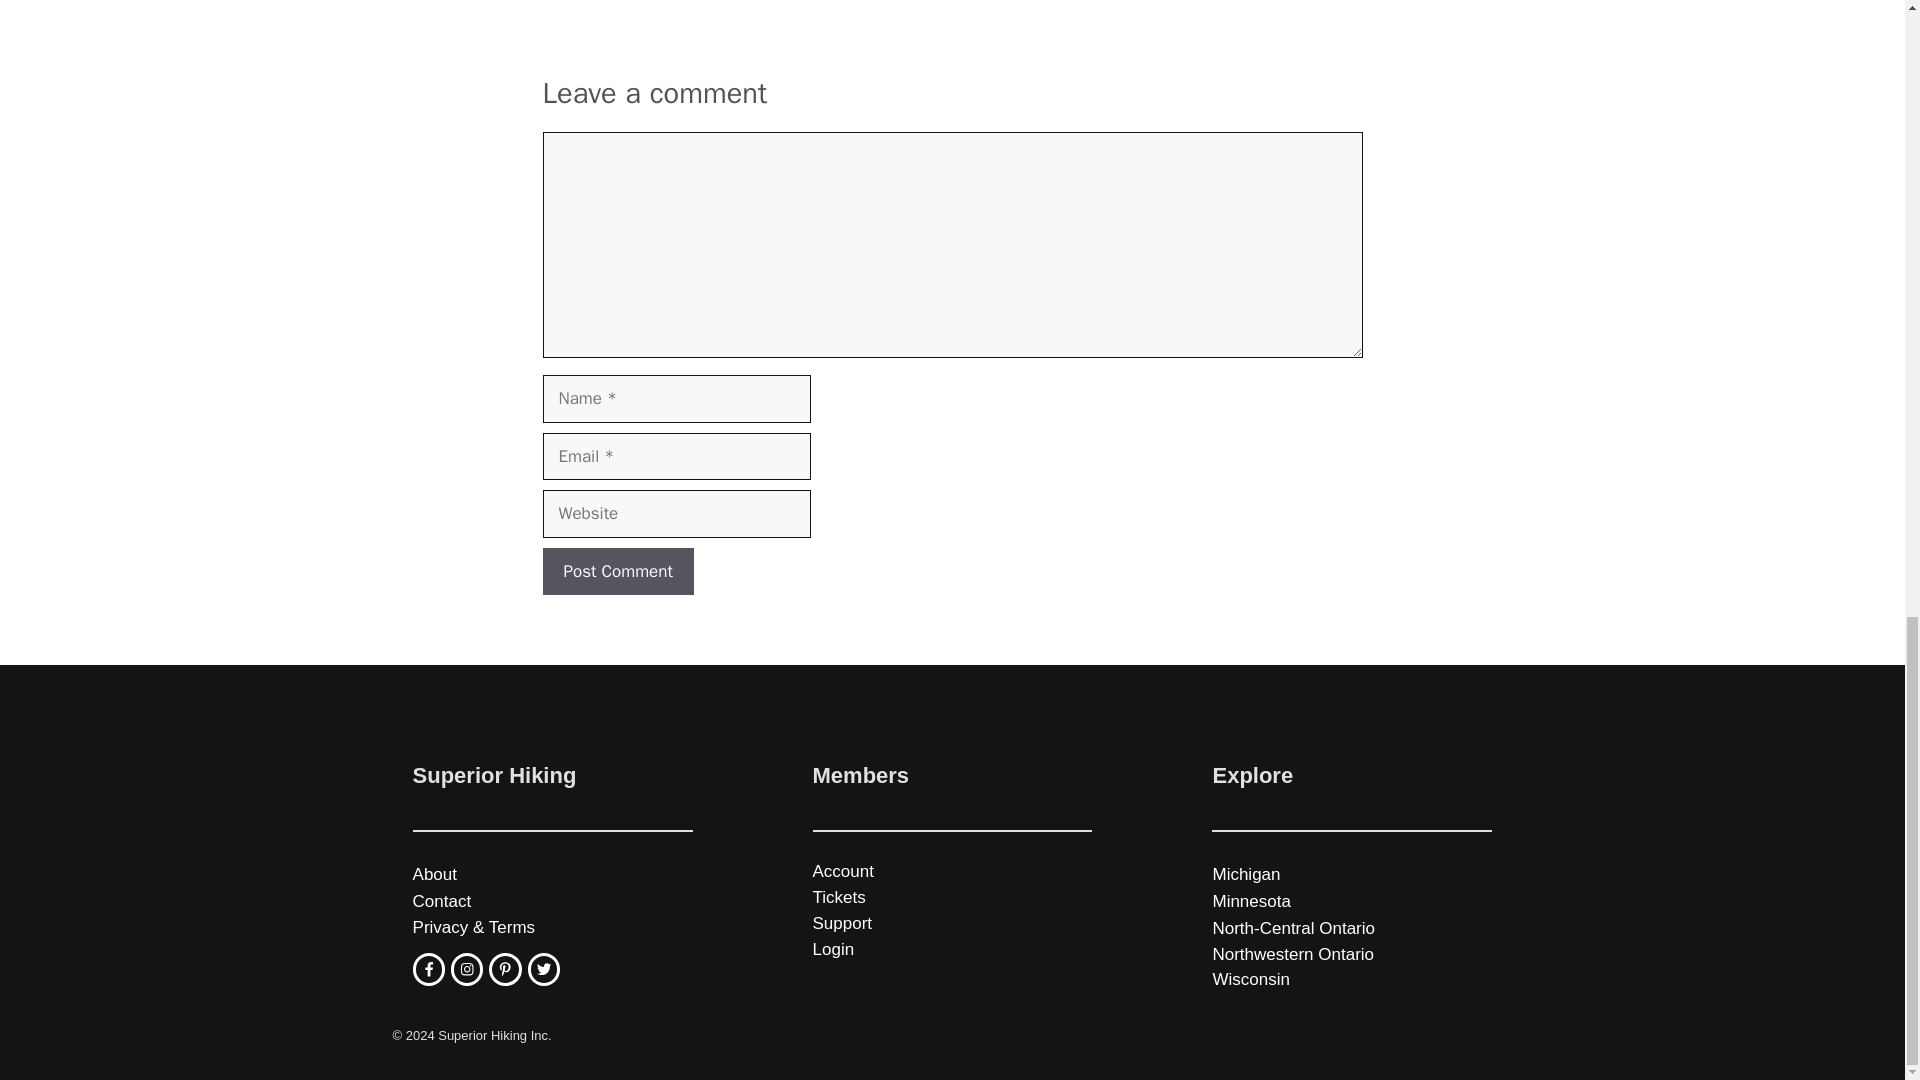 The width and height of the screenshot is (1920, 1080). What do you see at coordinates (1292, 954) in the screenshot?
I see `Northwestern Ontario` at bounding box center [1292, 954].